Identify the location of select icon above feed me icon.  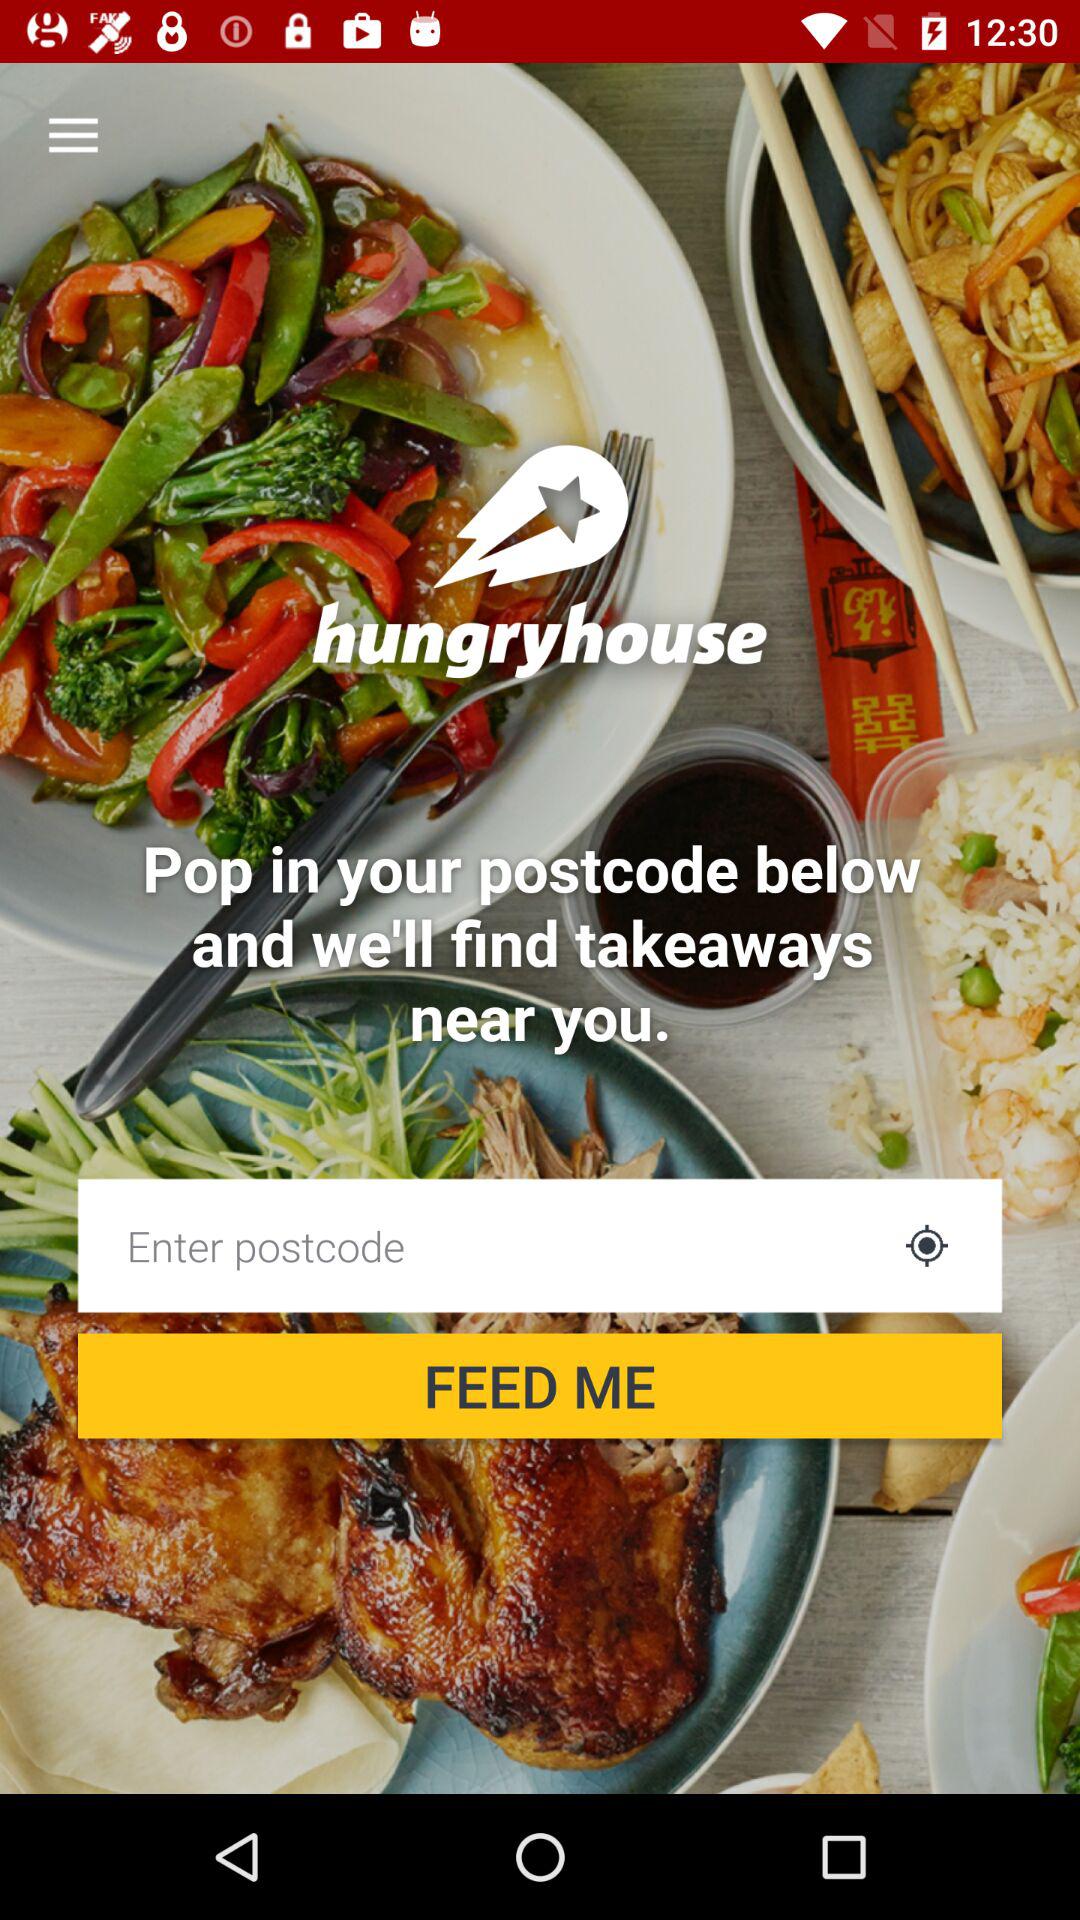
(926, 1245).